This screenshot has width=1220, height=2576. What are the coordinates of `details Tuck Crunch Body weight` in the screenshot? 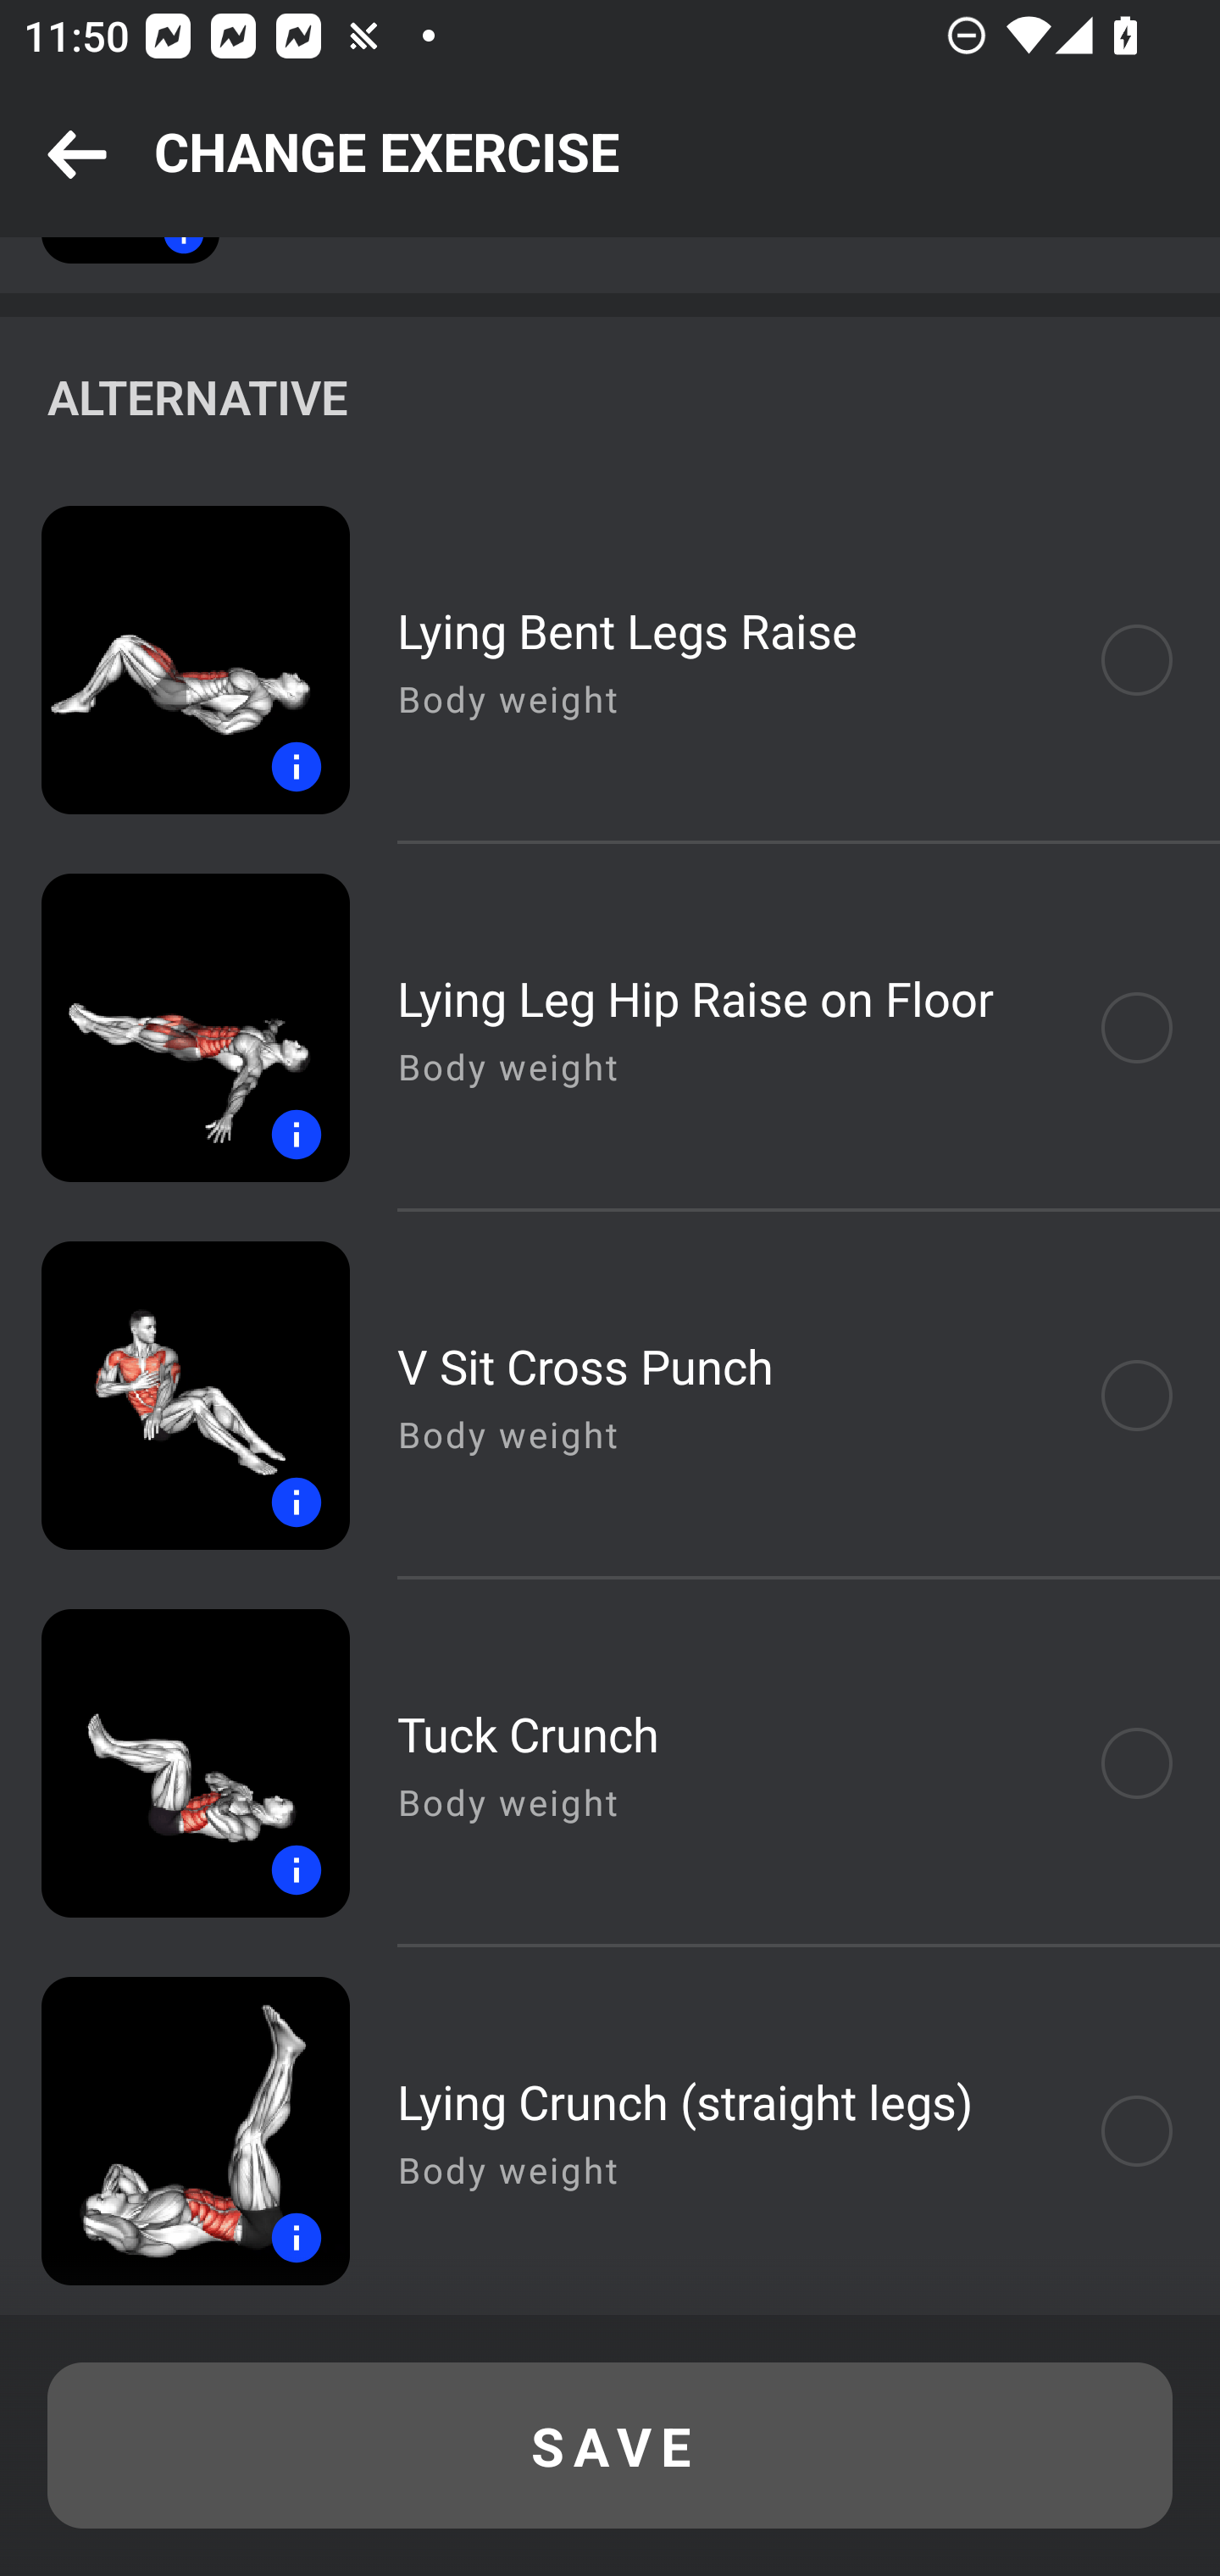 It's located at (610, 1763).